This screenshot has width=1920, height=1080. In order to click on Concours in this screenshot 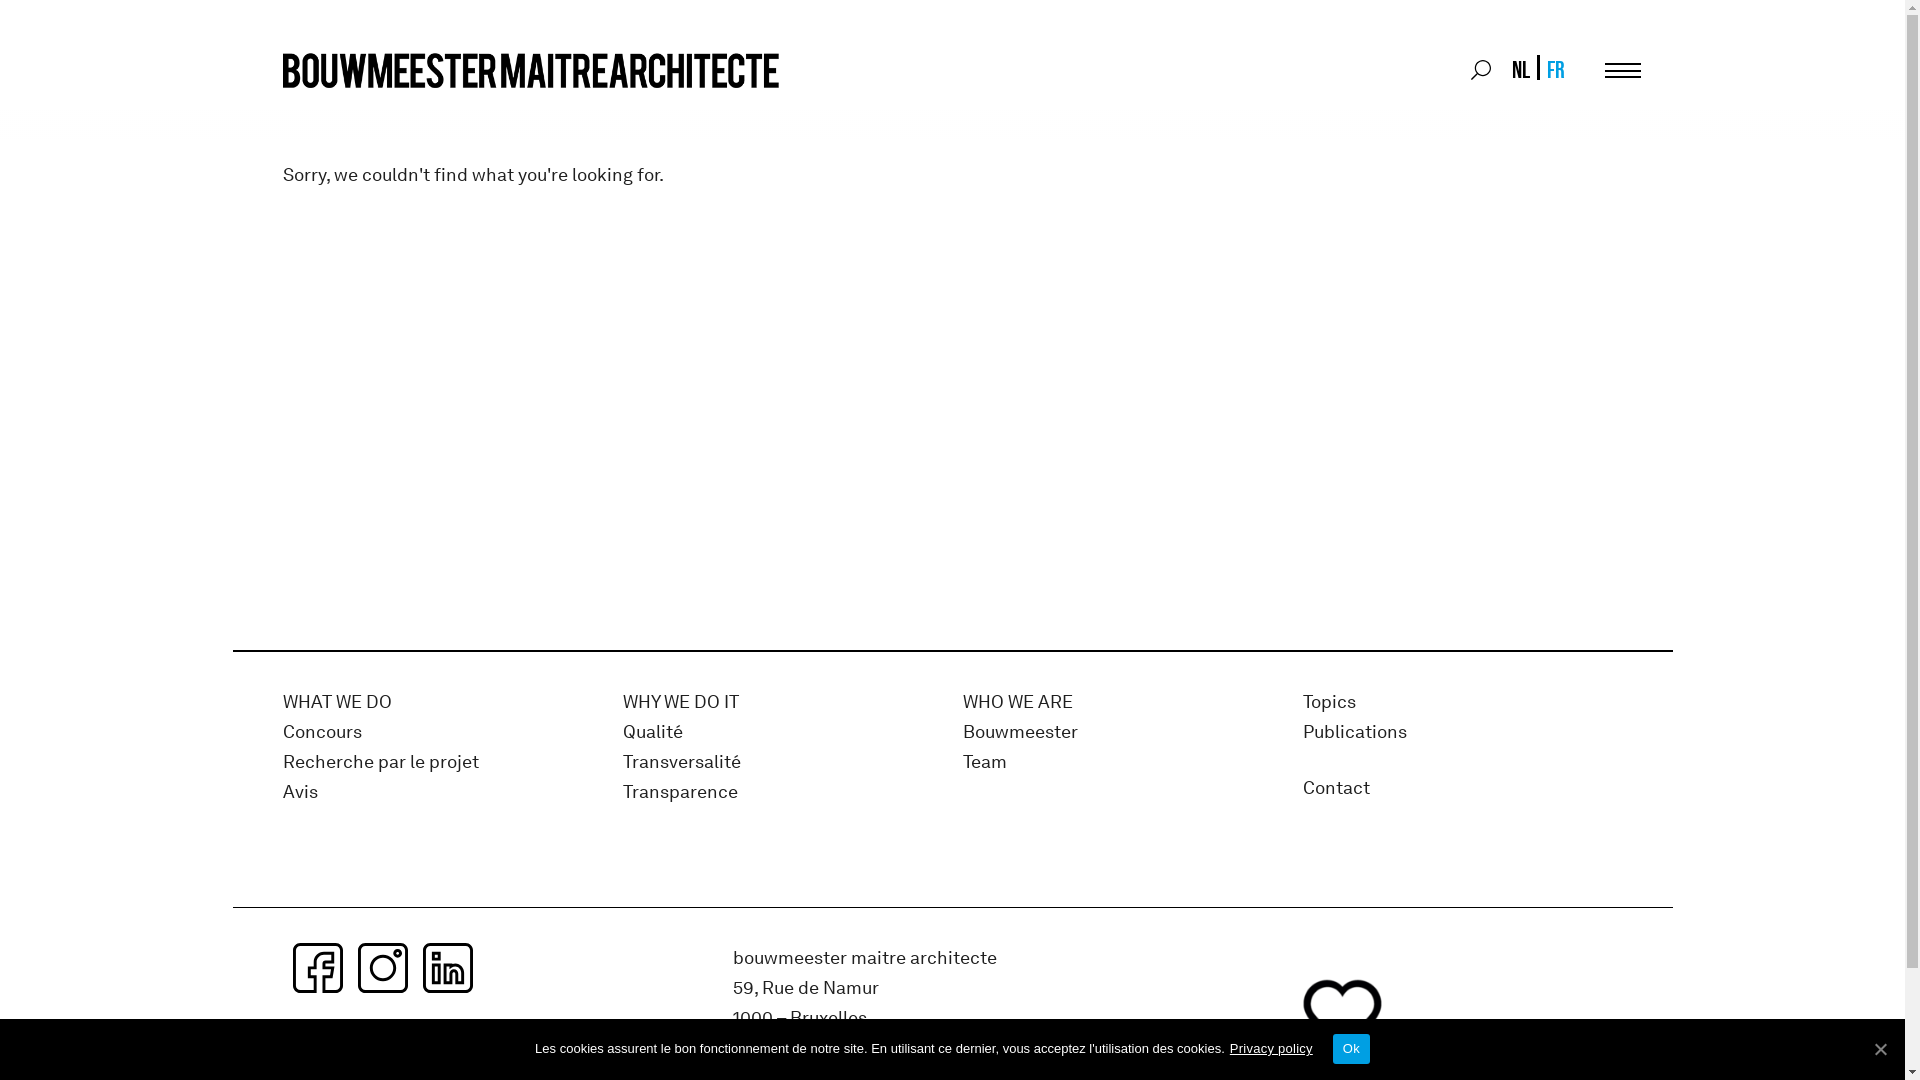, I will do `click(322, 733)`.